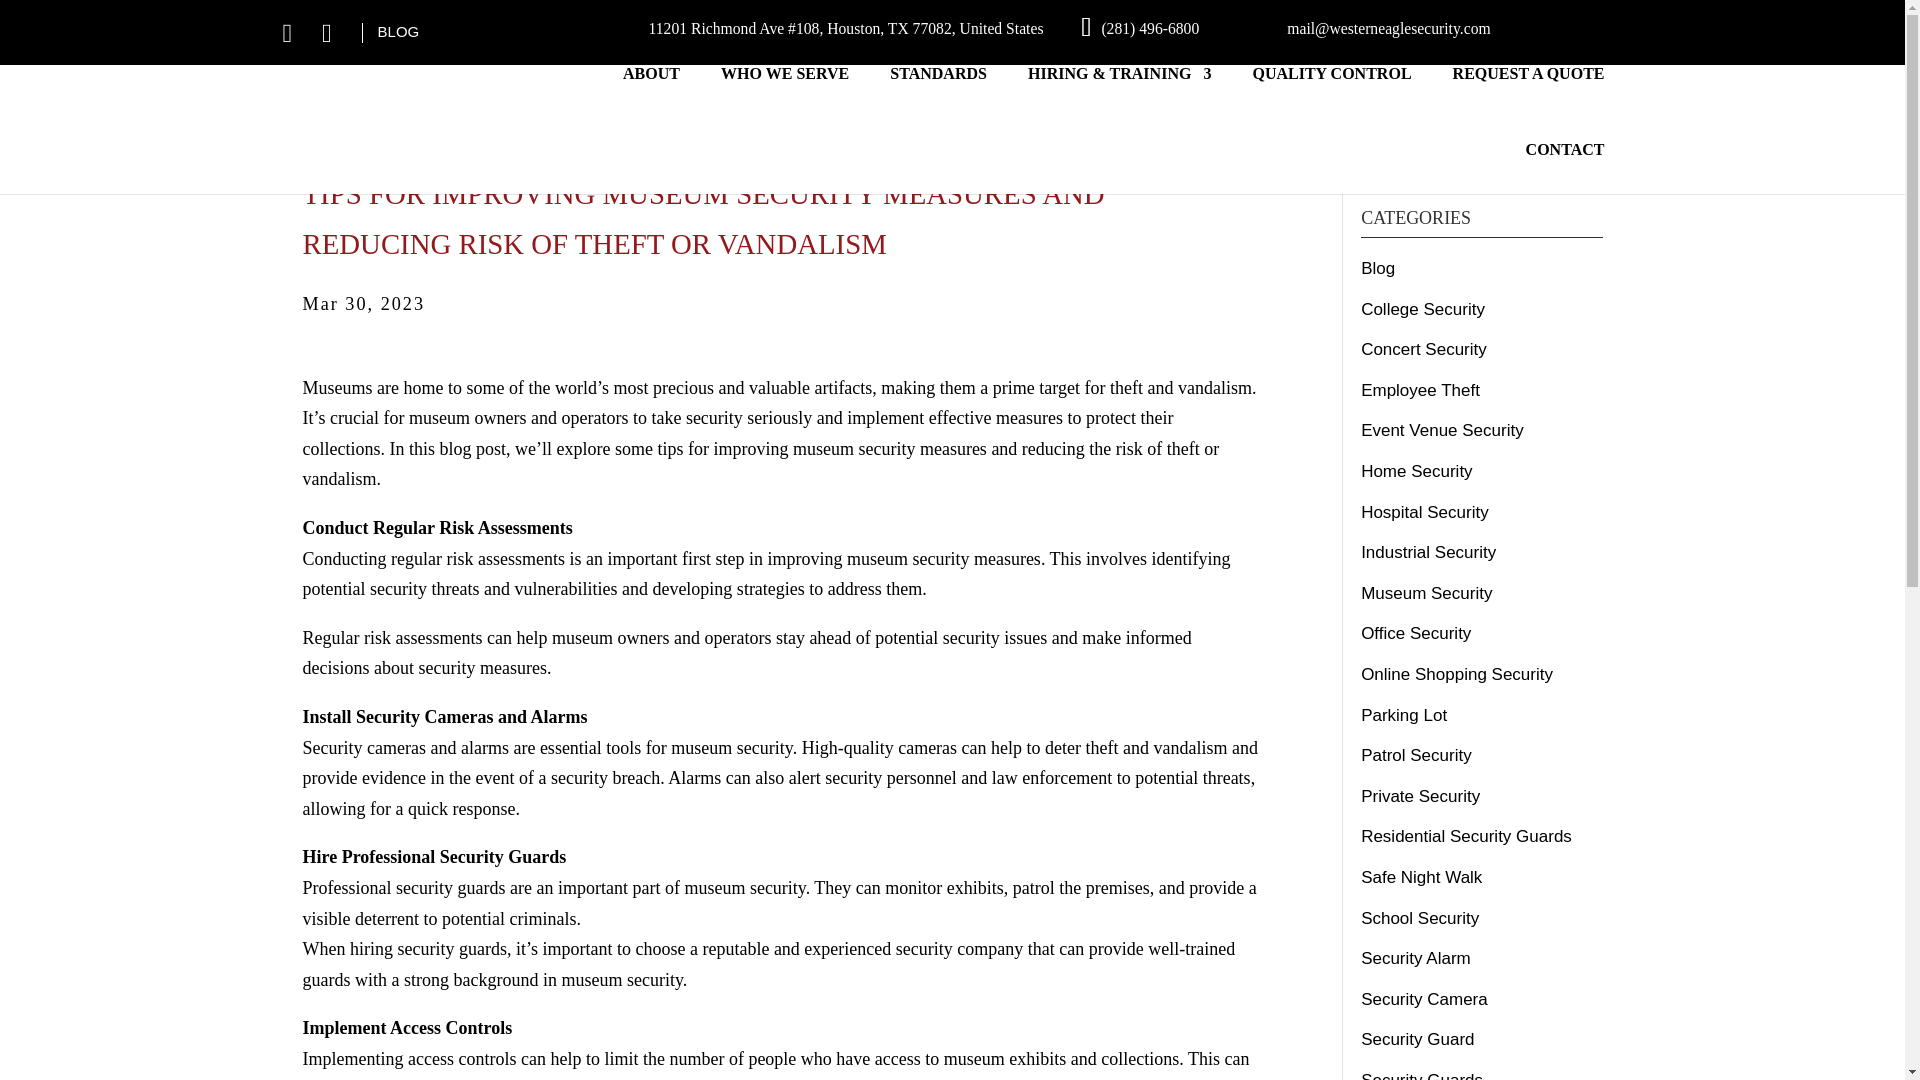 Image resolution: width=1920 pixels, height=1080 pixels. I want to click on Event Venue Security, so click(1442, 430).